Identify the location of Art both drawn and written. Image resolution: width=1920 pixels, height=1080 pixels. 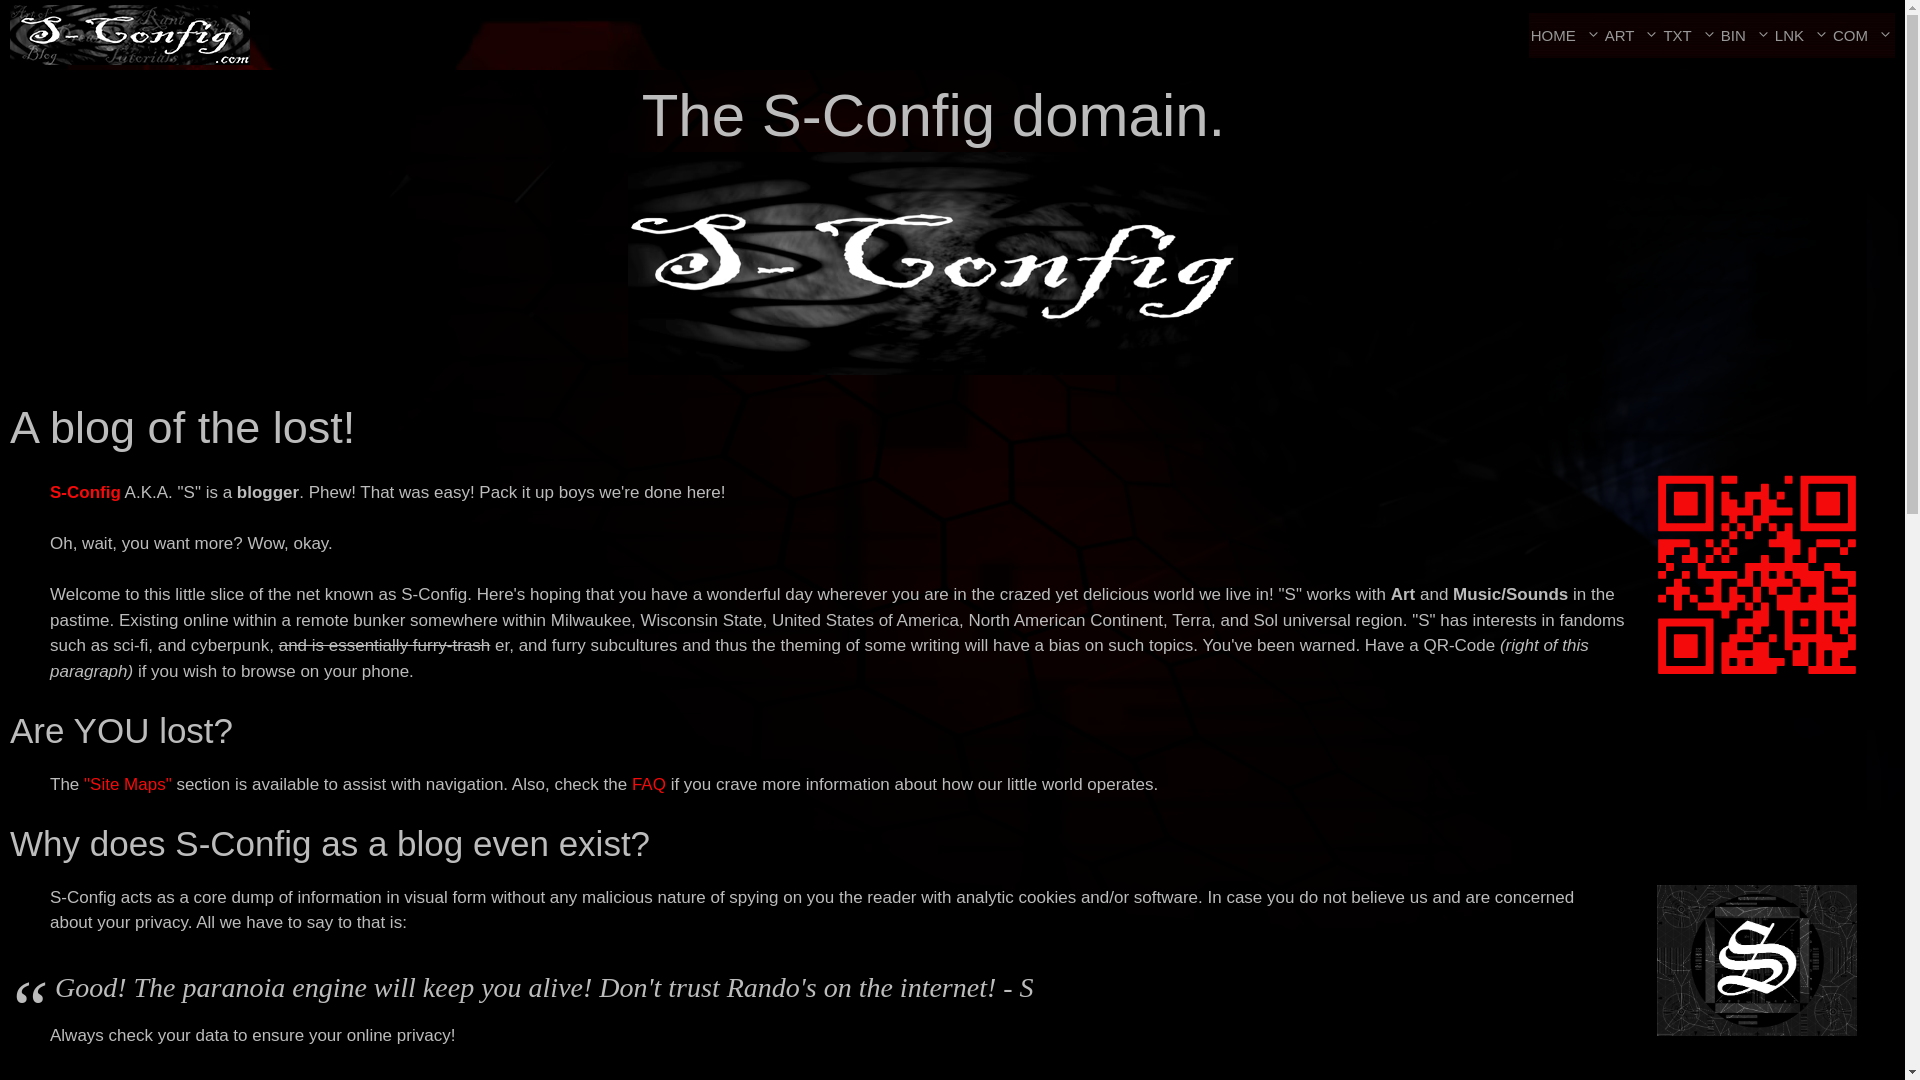
(1632, 34).